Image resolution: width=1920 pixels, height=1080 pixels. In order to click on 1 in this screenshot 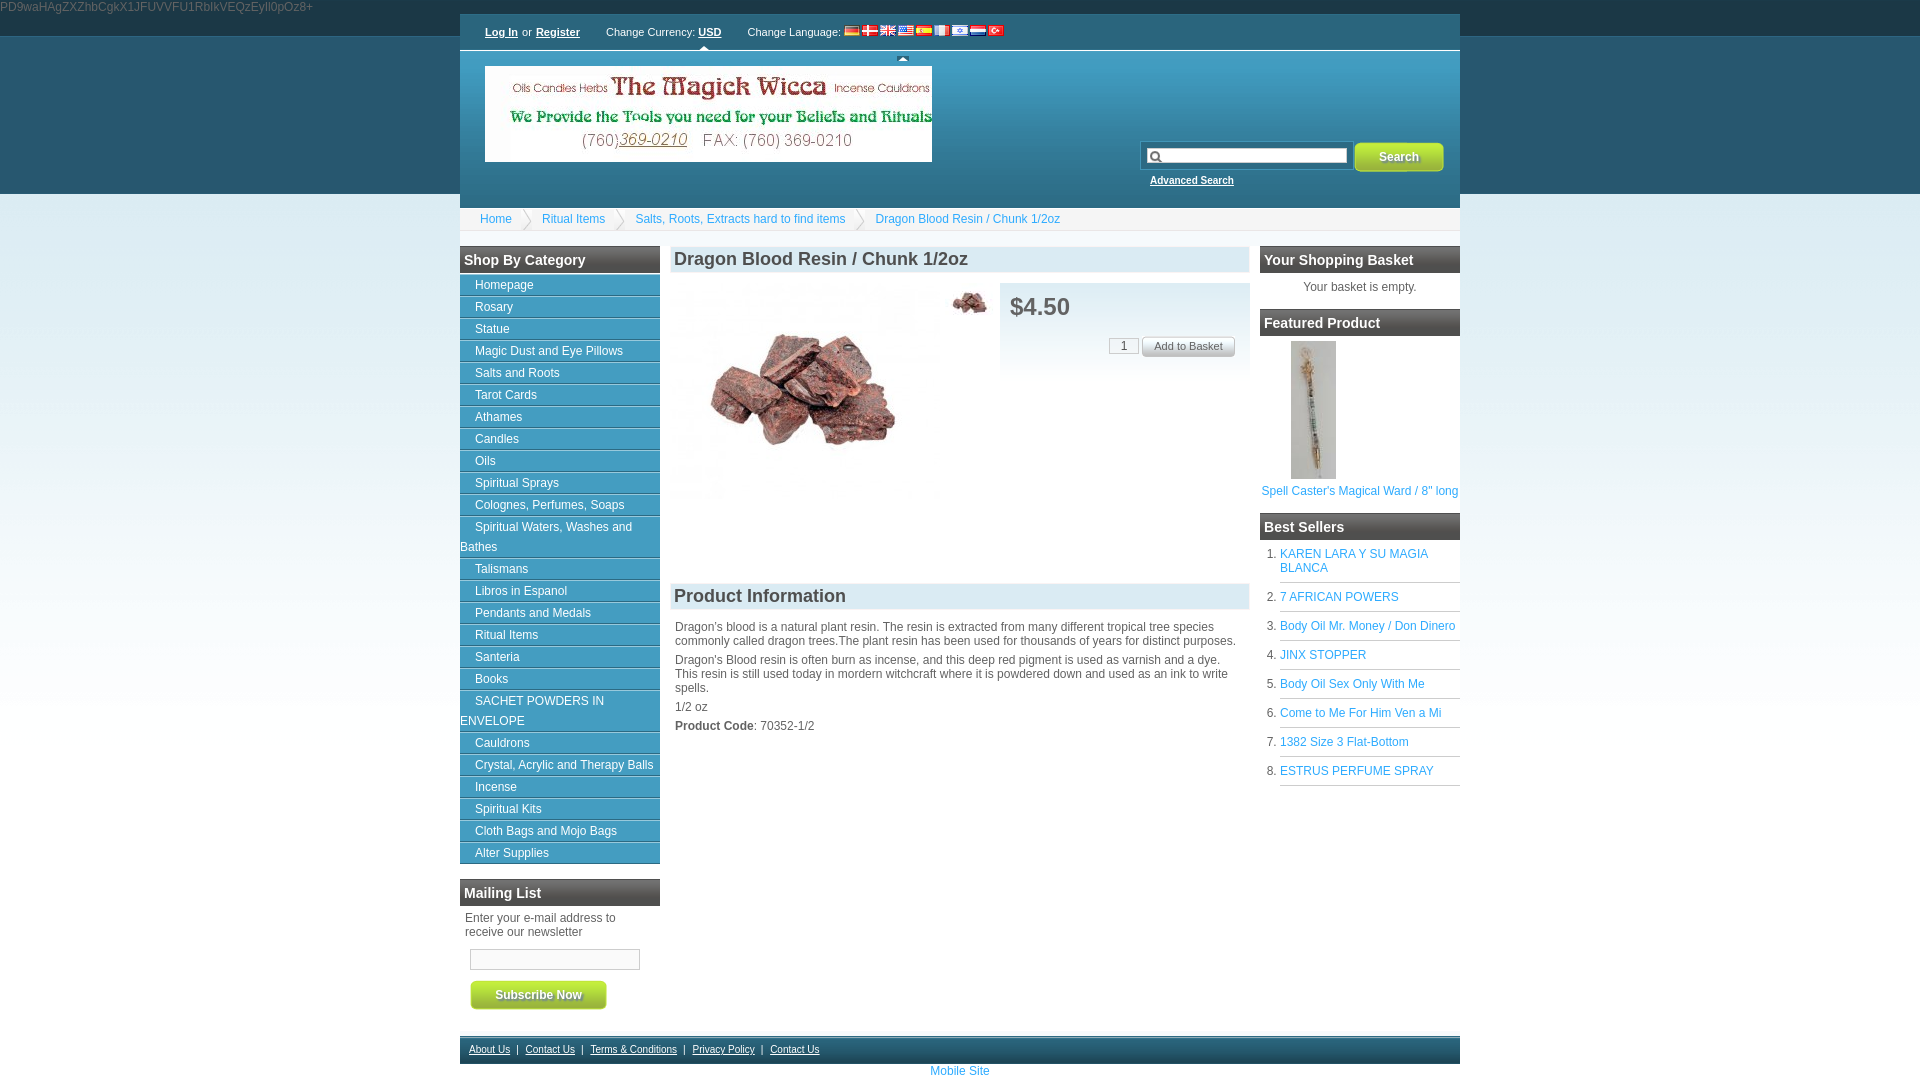, I will do `click(1124, 346)`.